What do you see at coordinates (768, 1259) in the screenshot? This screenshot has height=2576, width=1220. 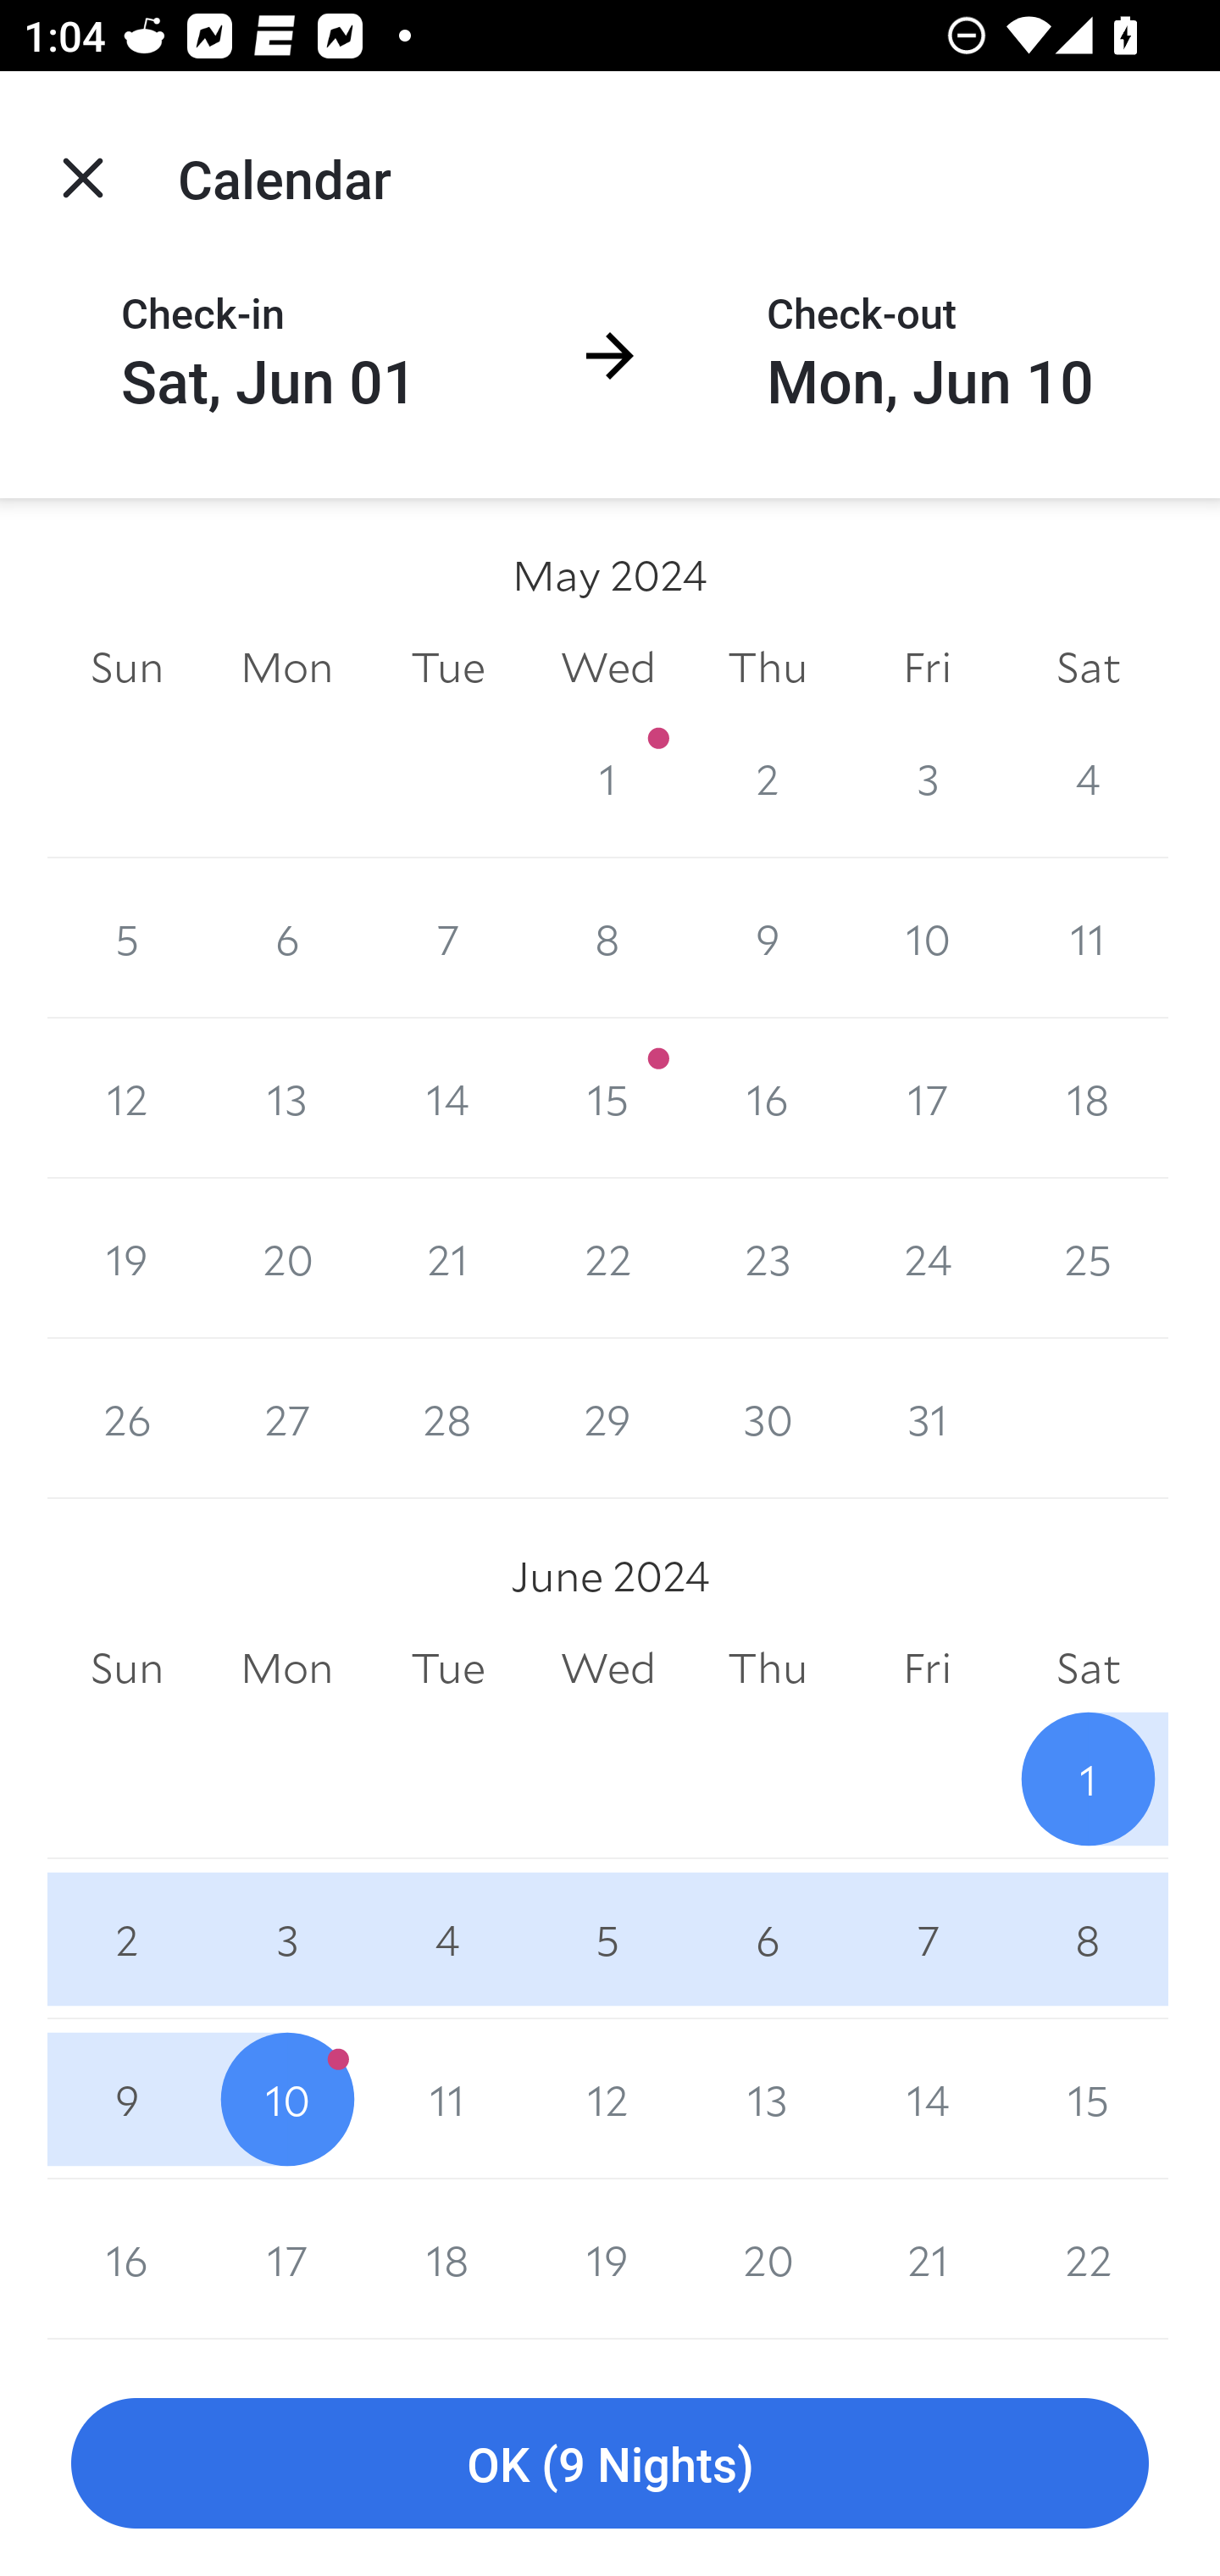 I see `23 23 May 2024` at bounding box center [768, 1259].